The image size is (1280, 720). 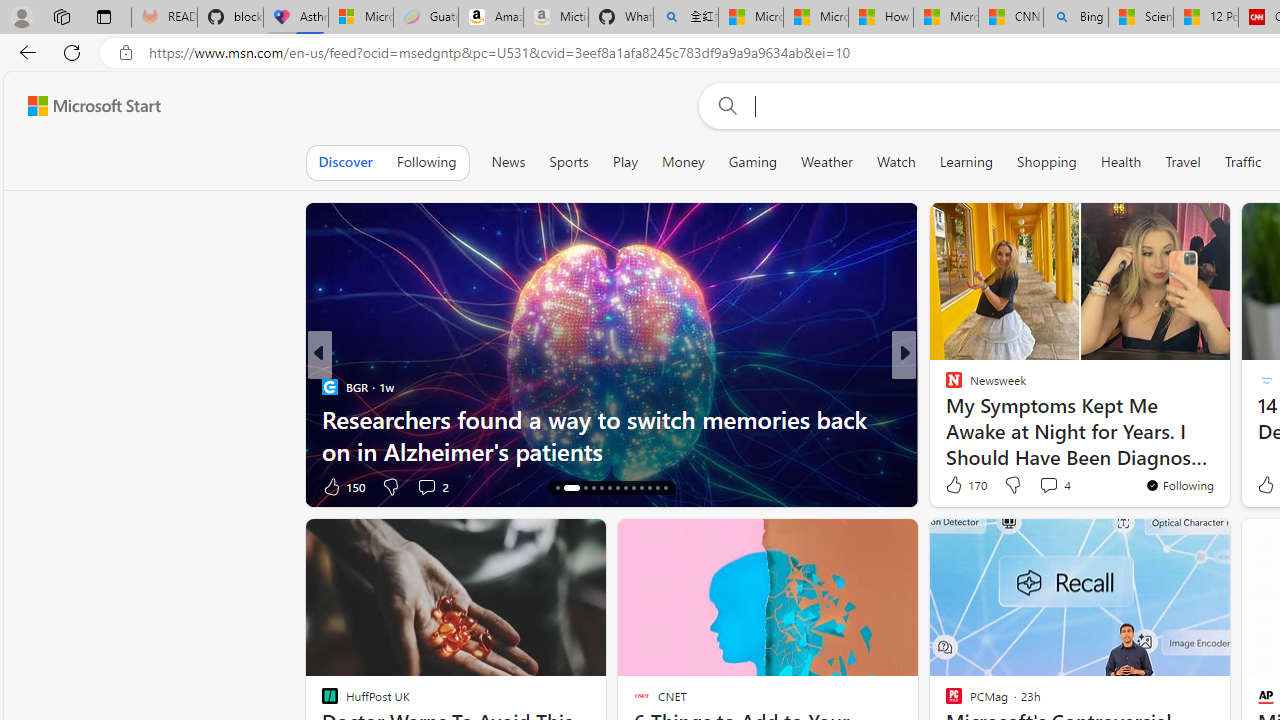 I want to click on AutomationID: tab-19, so click(x=610, y=488).